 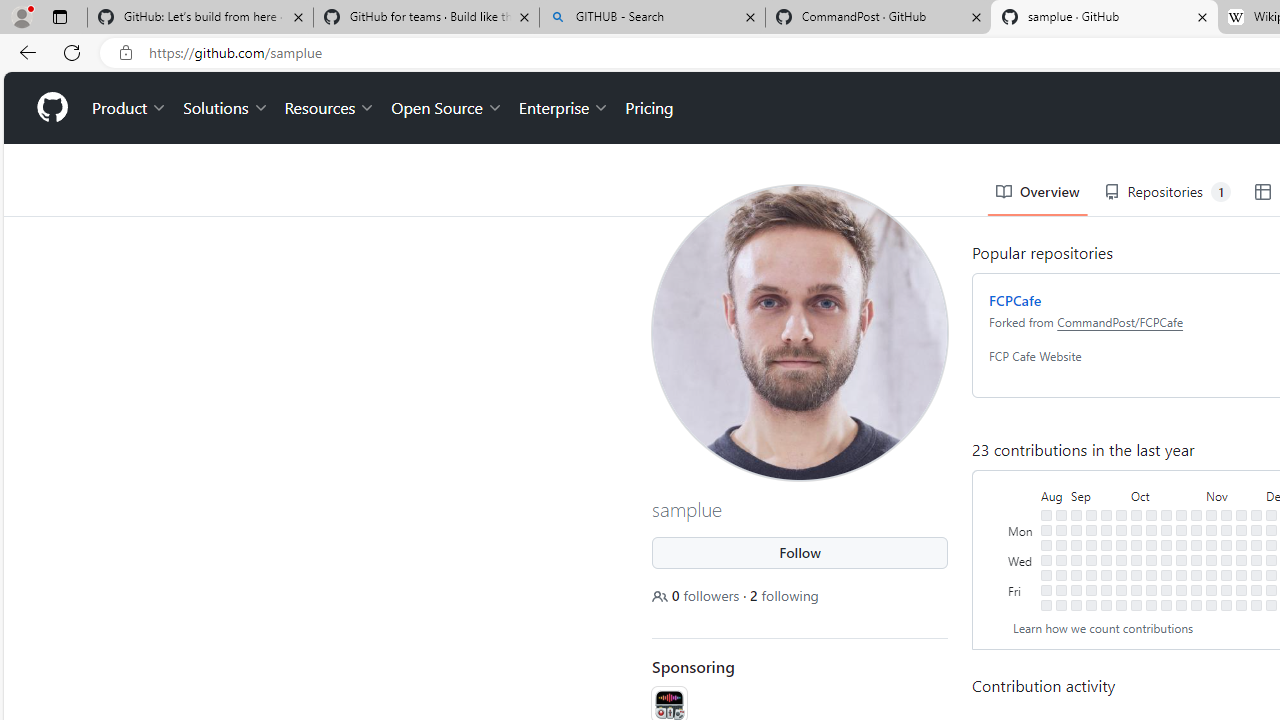 What do you see at coordinates (1136, 530) in the screenshot?
I see `No contributions on October 2nd.` at bounding box center [1136, 530].